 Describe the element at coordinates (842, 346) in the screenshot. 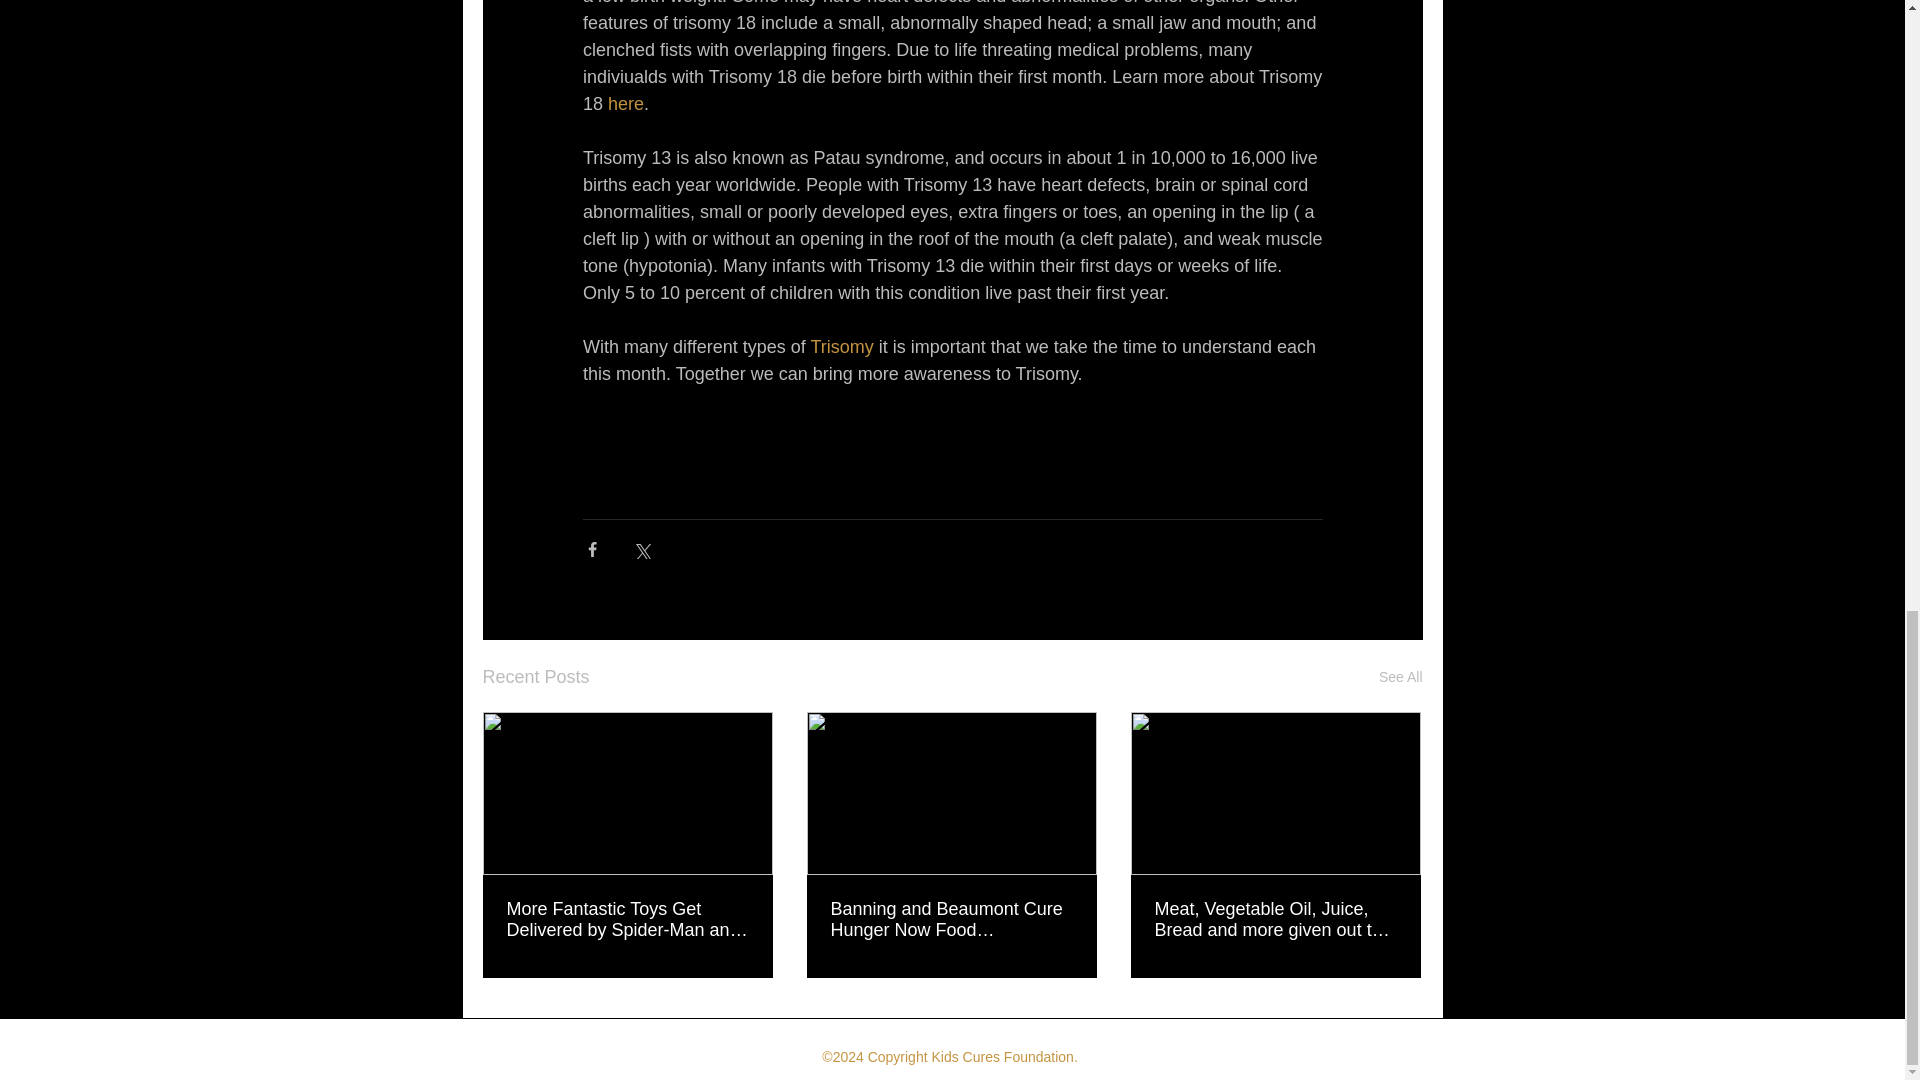

I see `Trisomy` at that location.